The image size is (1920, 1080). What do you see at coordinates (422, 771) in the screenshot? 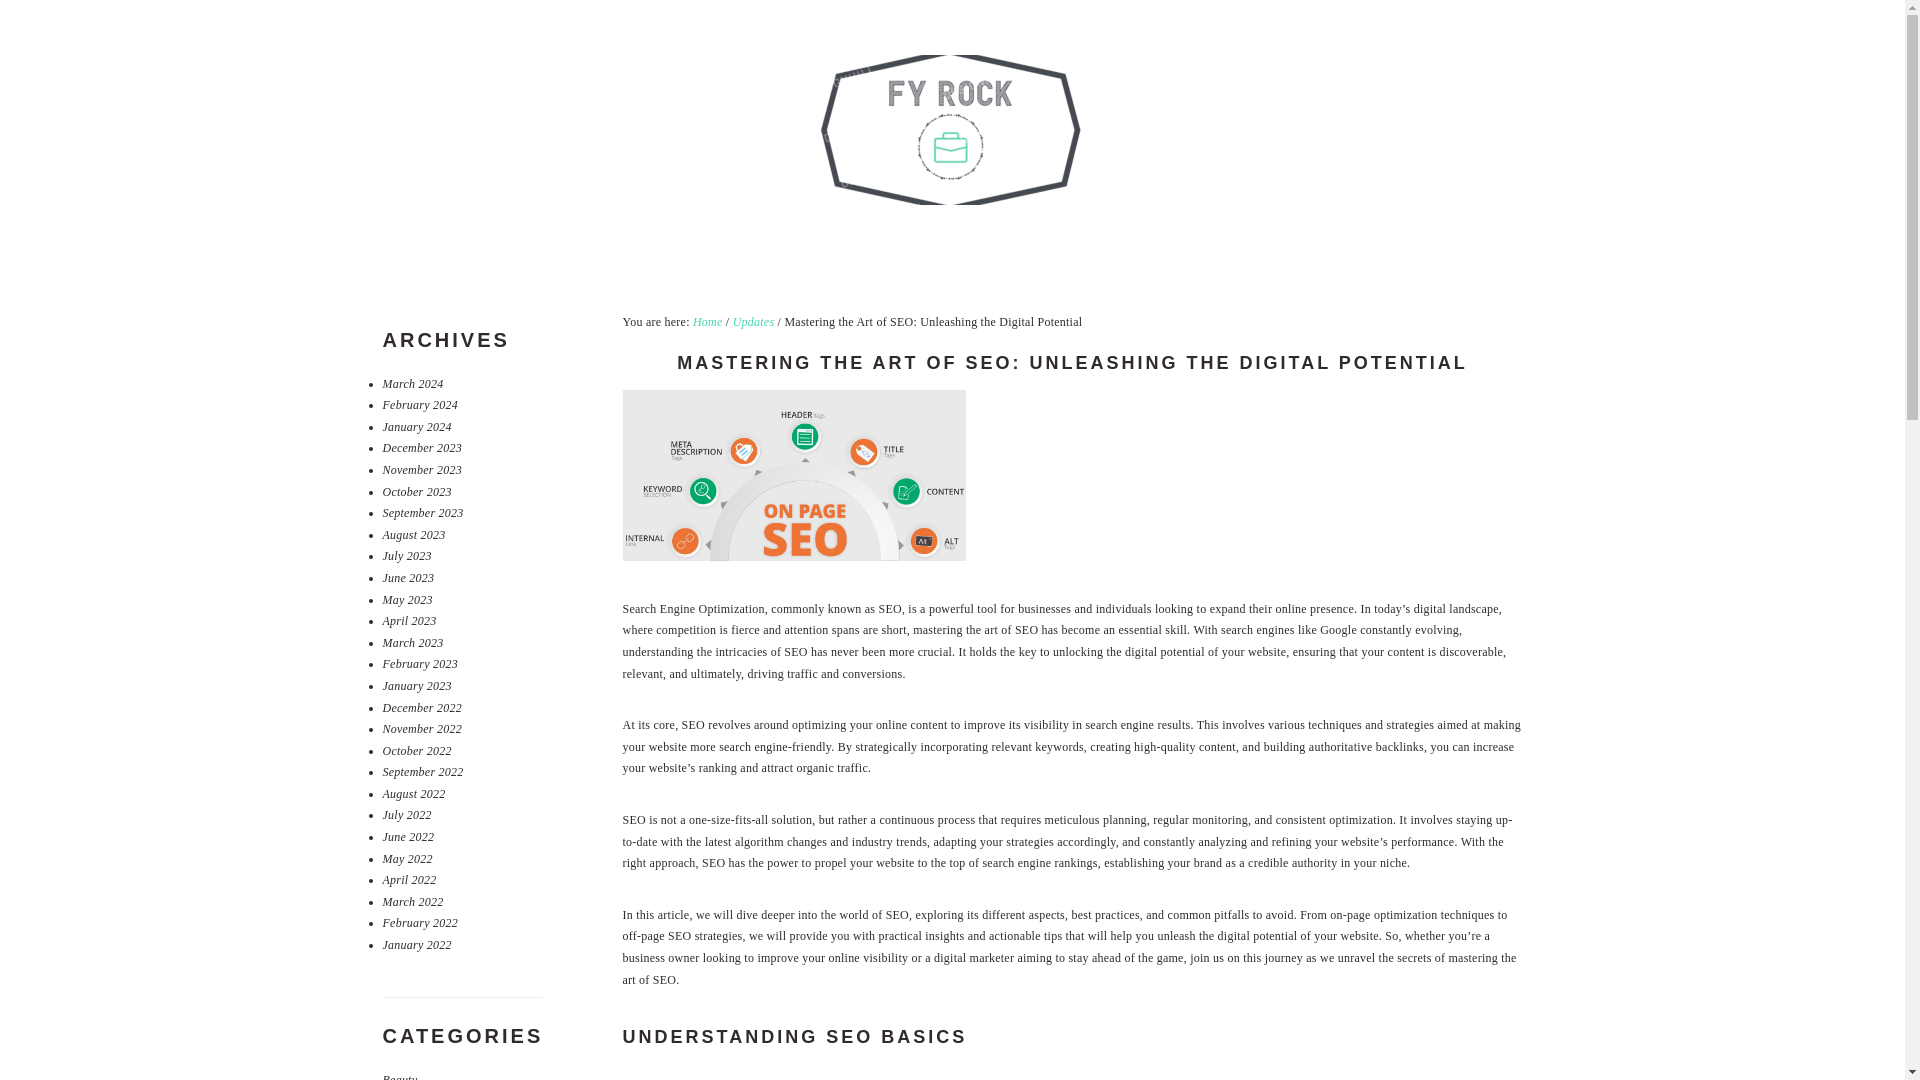
I see `September 2022` at bounding box center [422, 771].